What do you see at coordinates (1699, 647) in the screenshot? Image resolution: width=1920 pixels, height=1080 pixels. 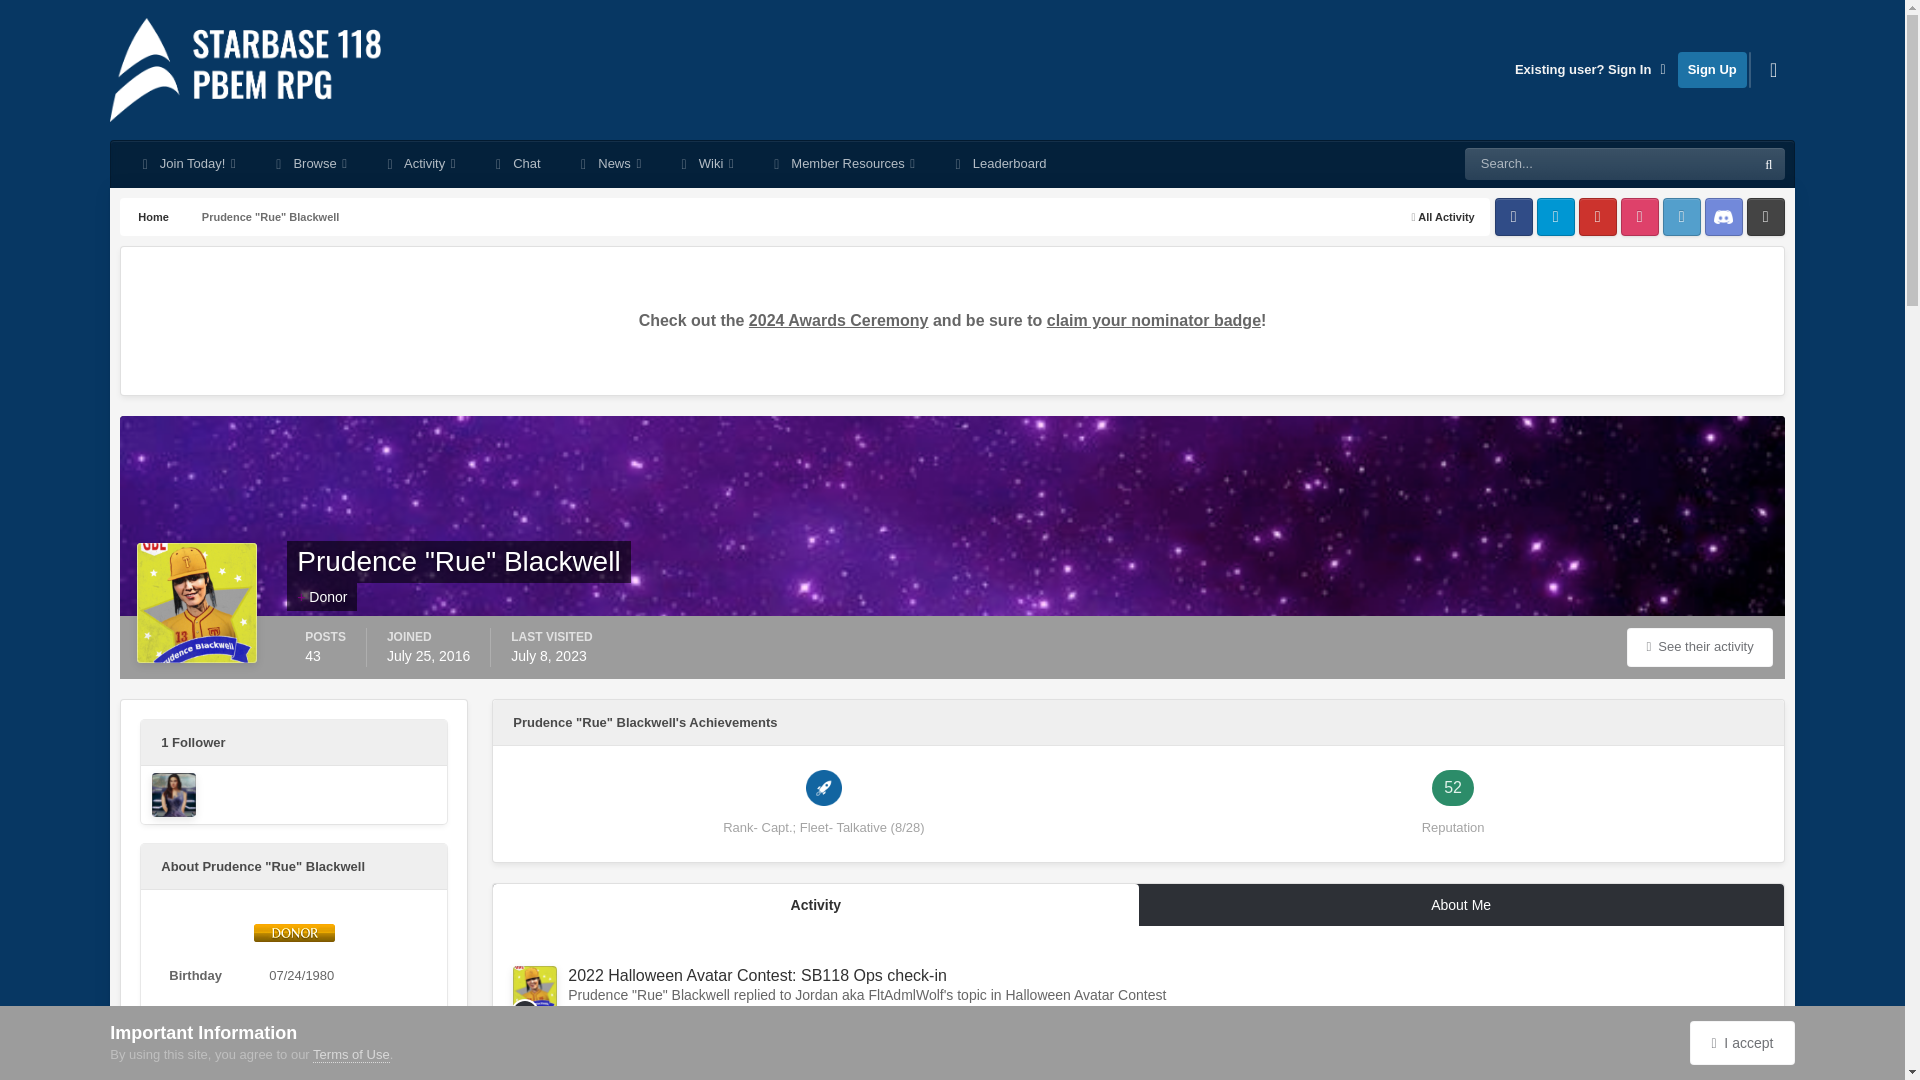 I see `Prudence "Rue" Blackwell's Content` at bounding box center [1699, 647].